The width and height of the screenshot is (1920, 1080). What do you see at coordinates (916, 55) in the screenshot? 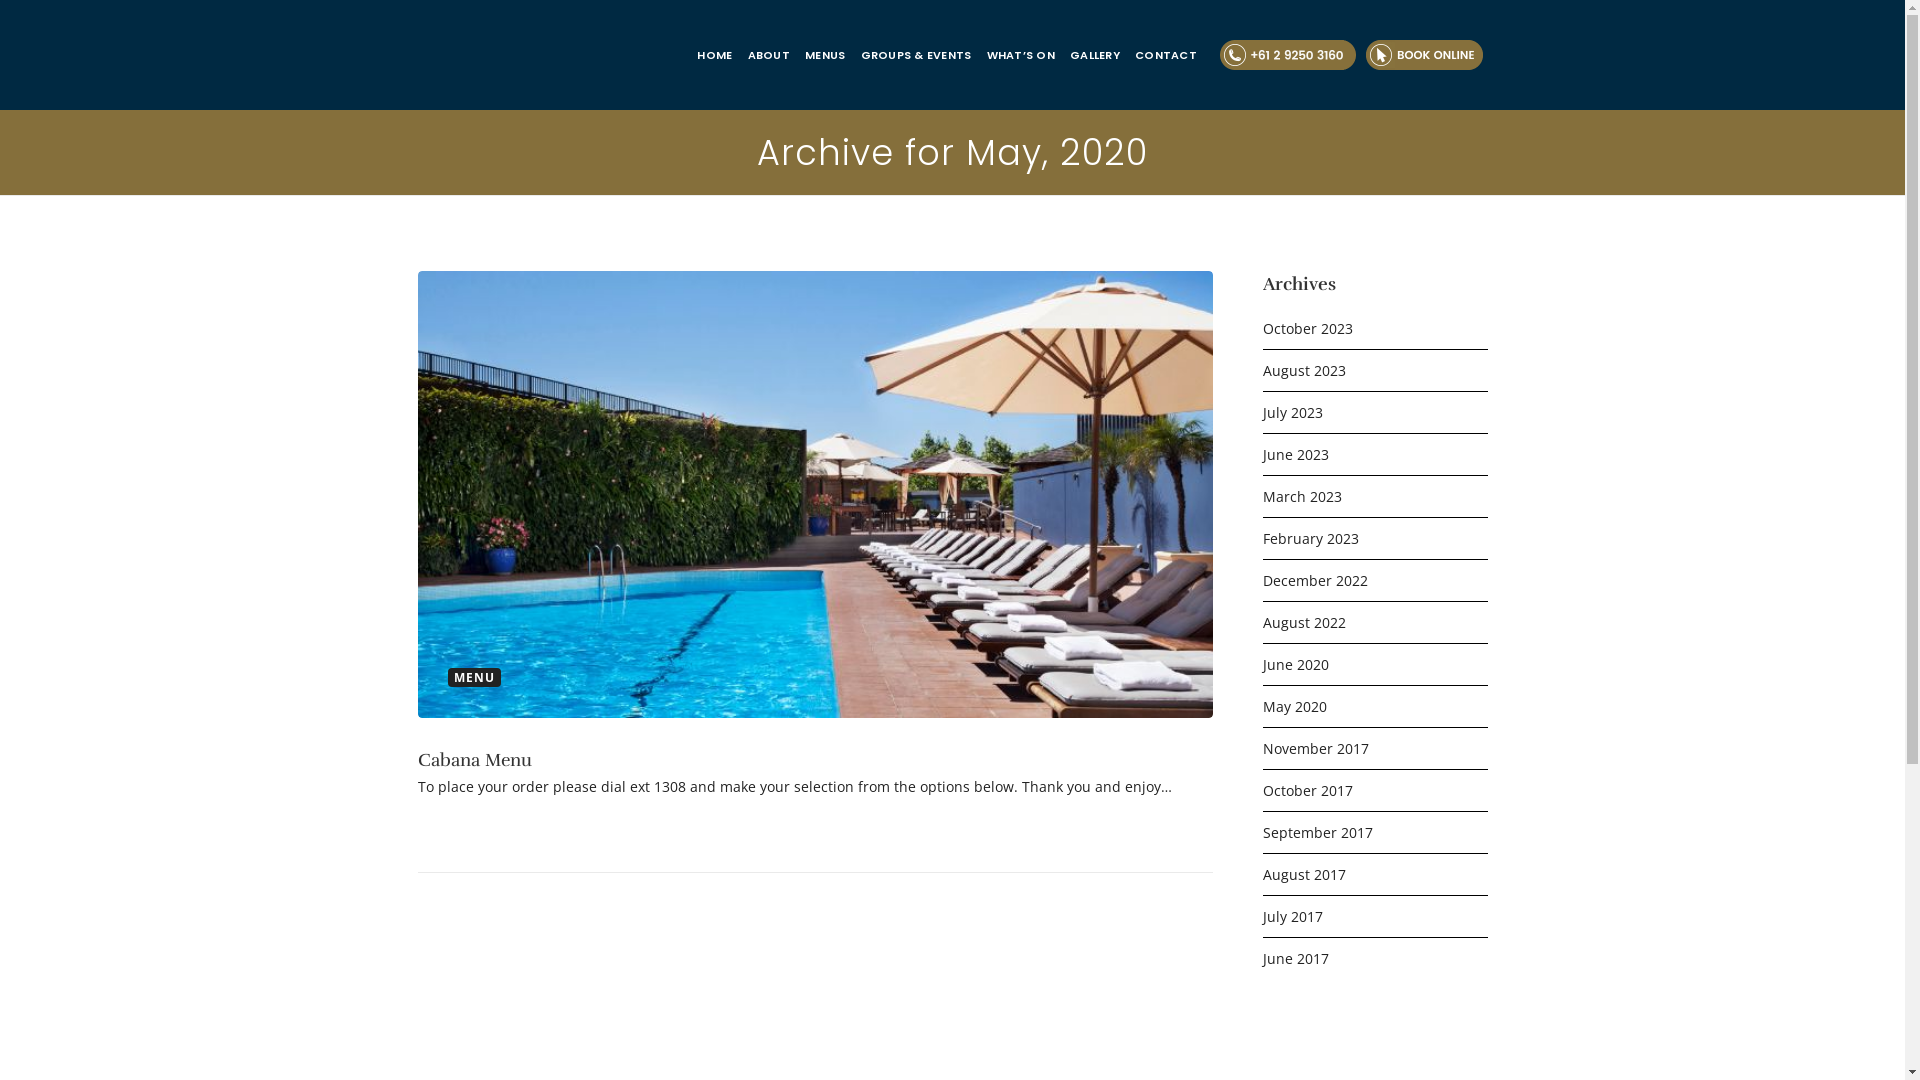
I see `GROUPS & EVENTS` at bounding box center [916, 55].